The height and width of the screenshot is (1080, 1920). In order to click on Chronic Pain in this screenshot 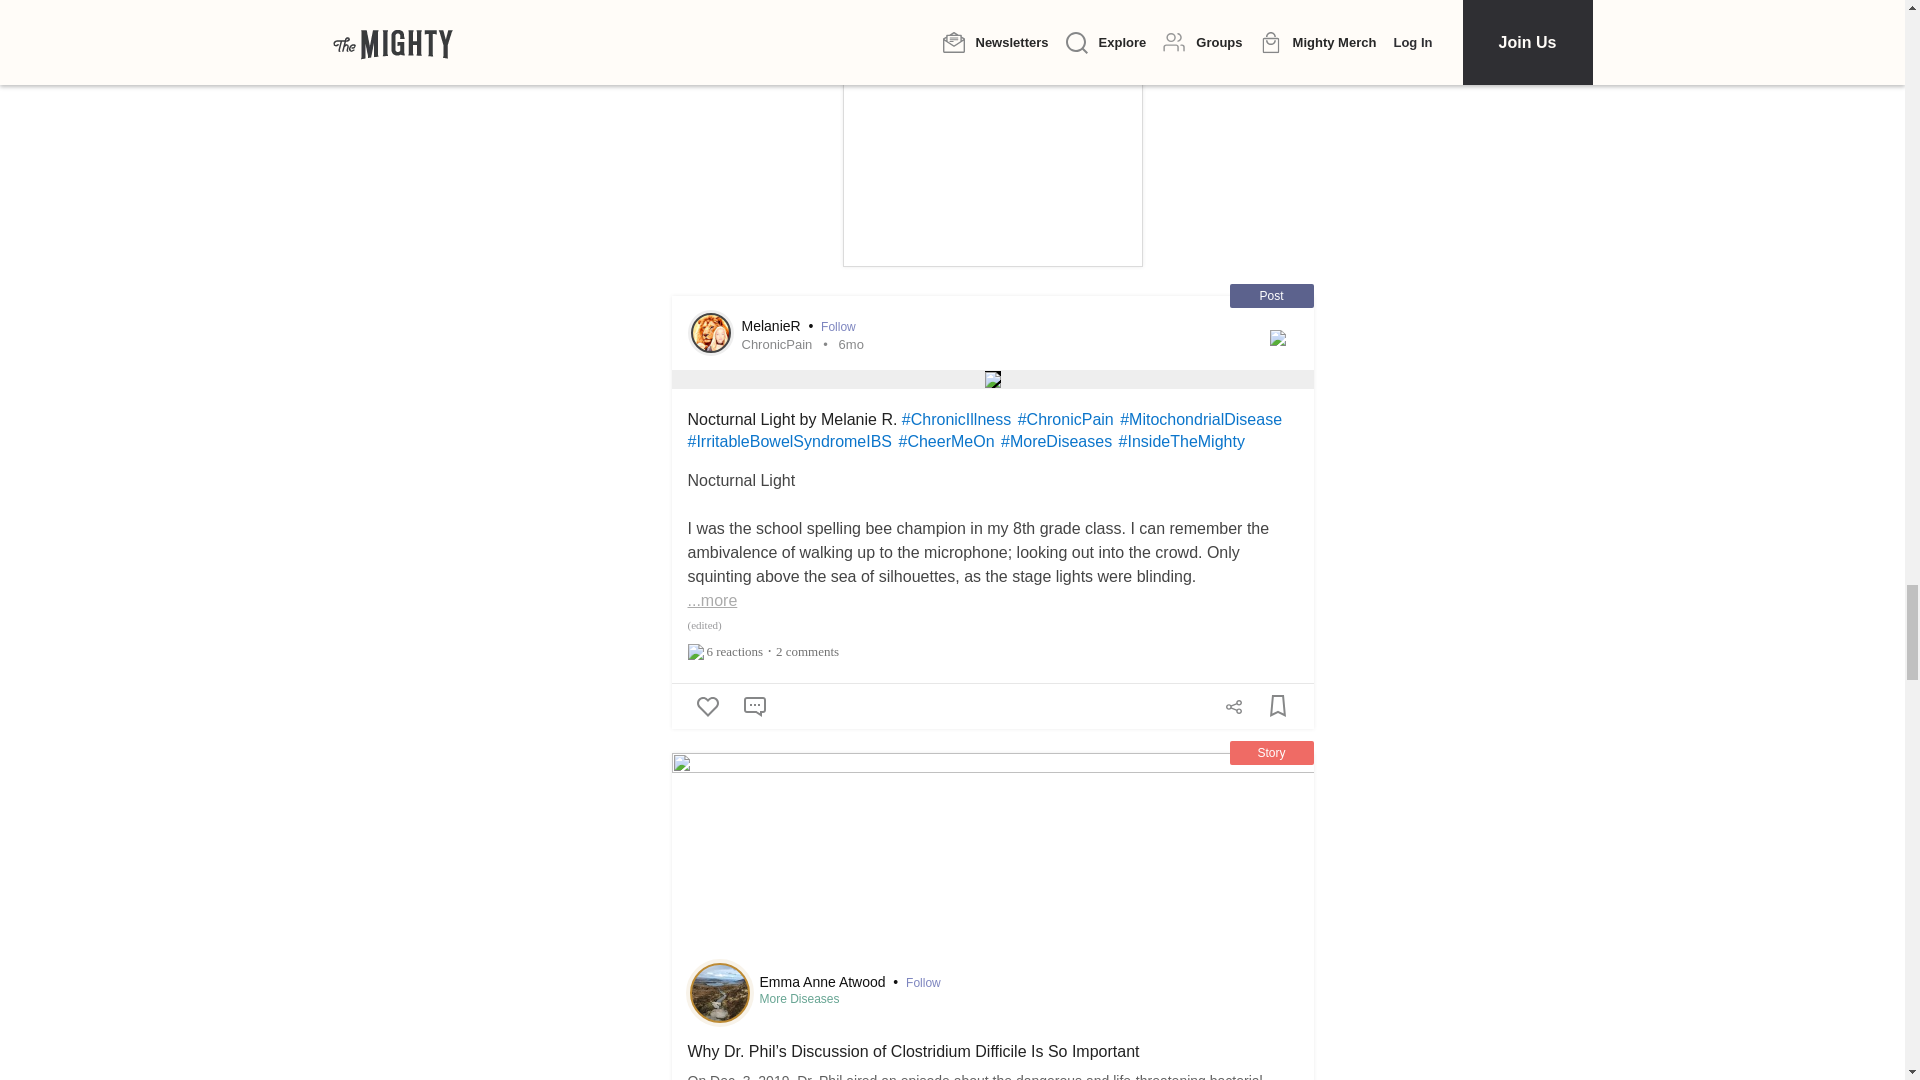, I will do `click(1065, 420)`.